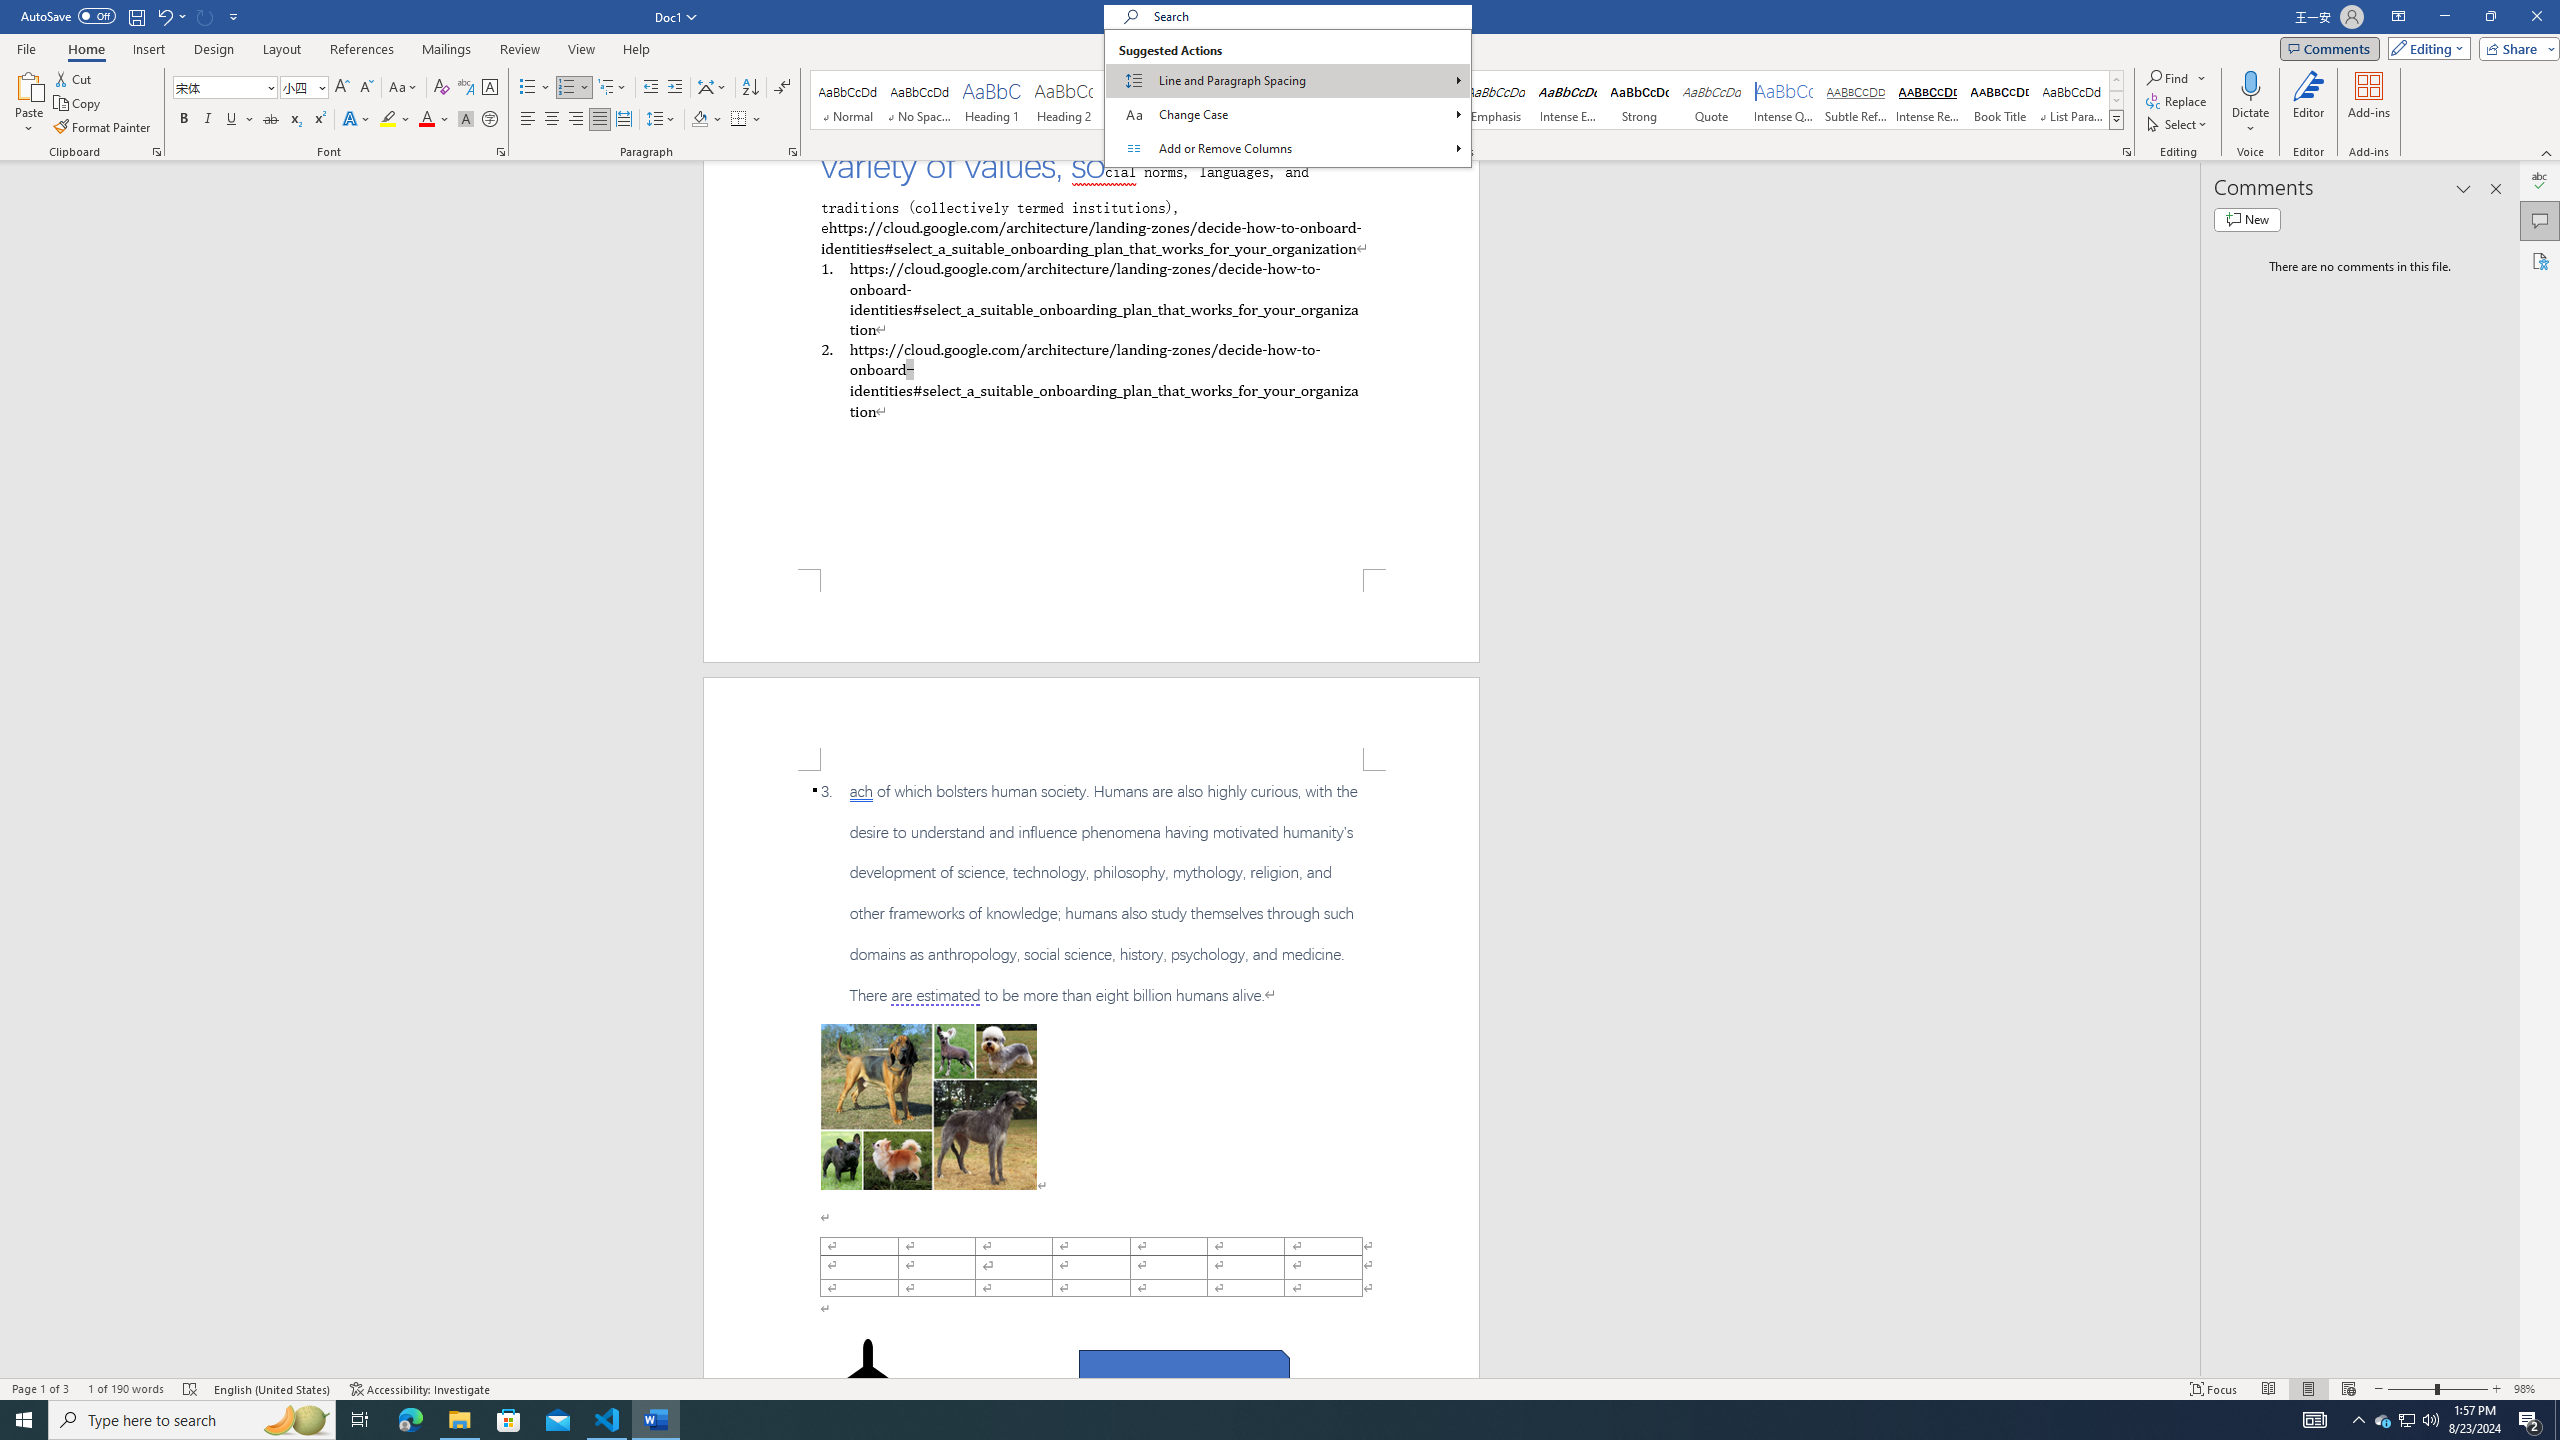  I want to click on View, so click(582, 49).